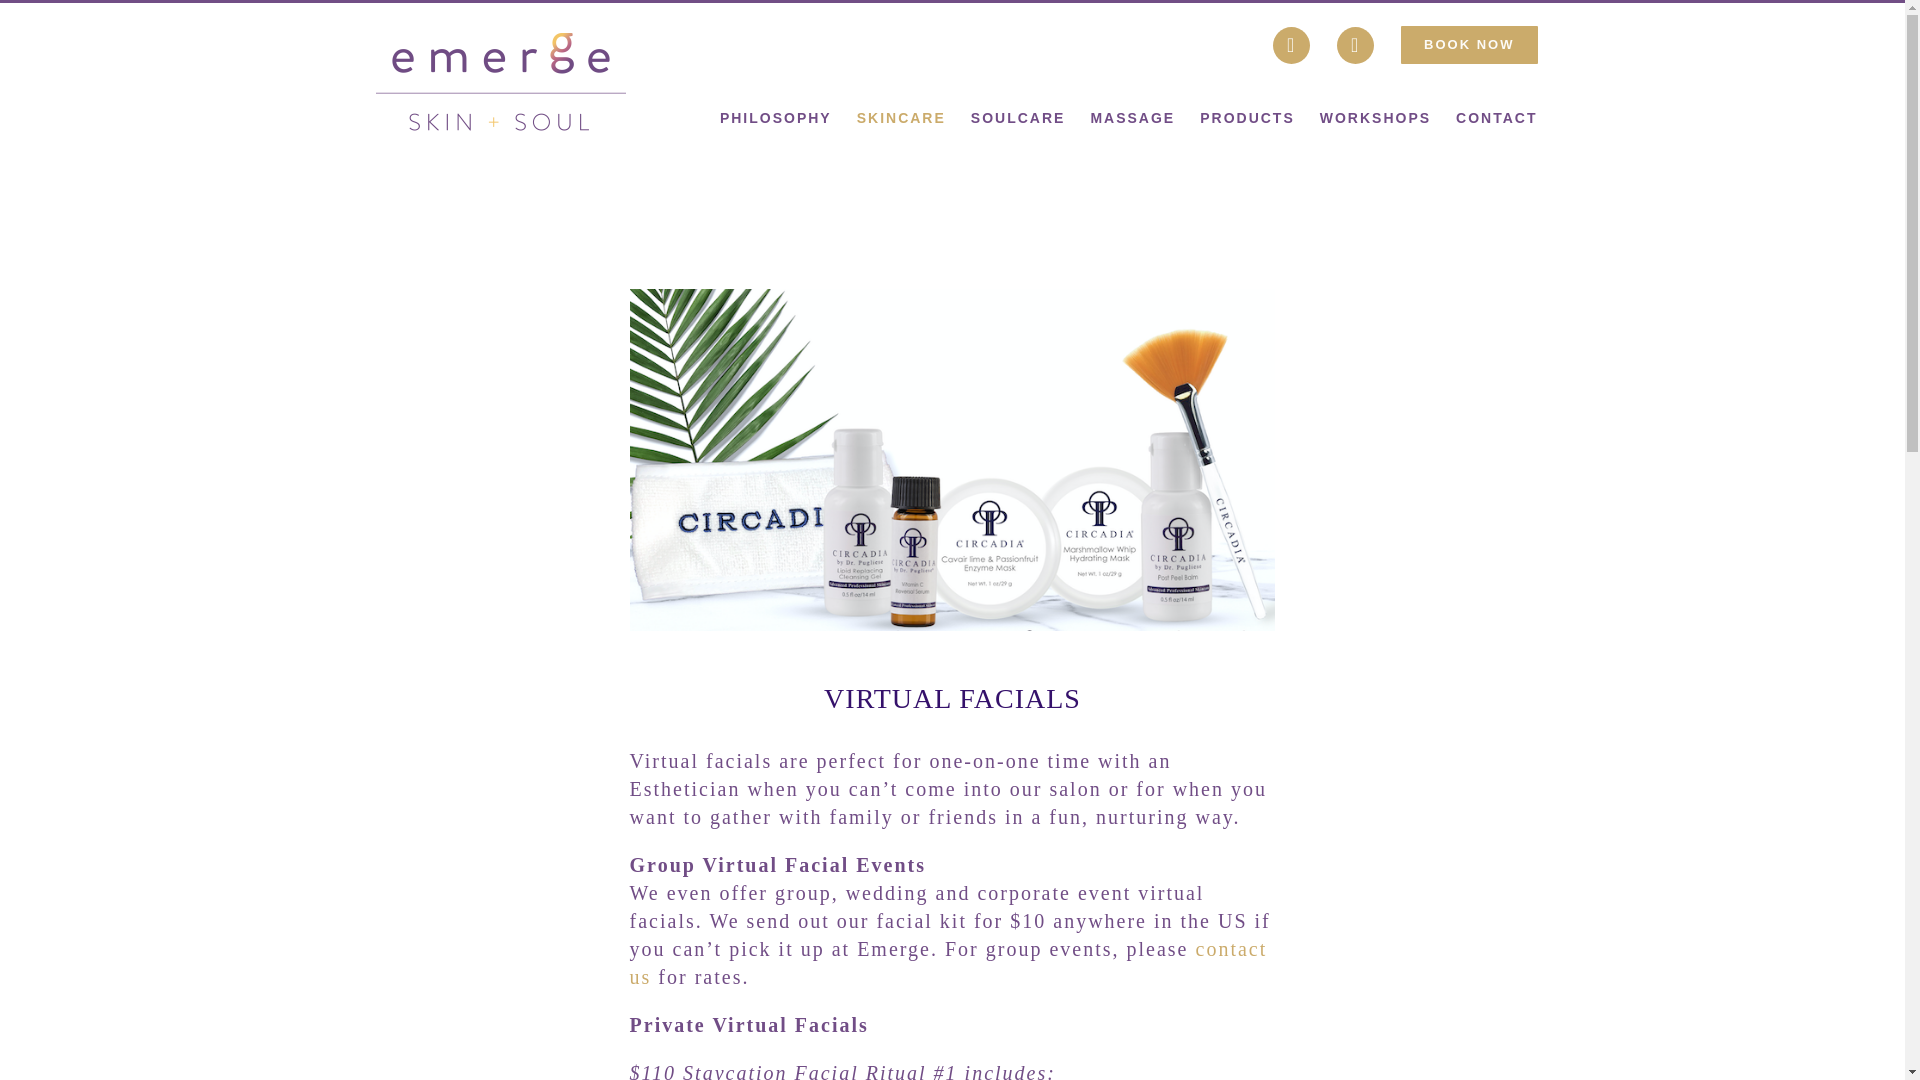 The height and width of the screenshot is (1080, 1920). Describe the element at coordinates (1018, 118) in the screenshot. I see `SOULCARE` at that location.